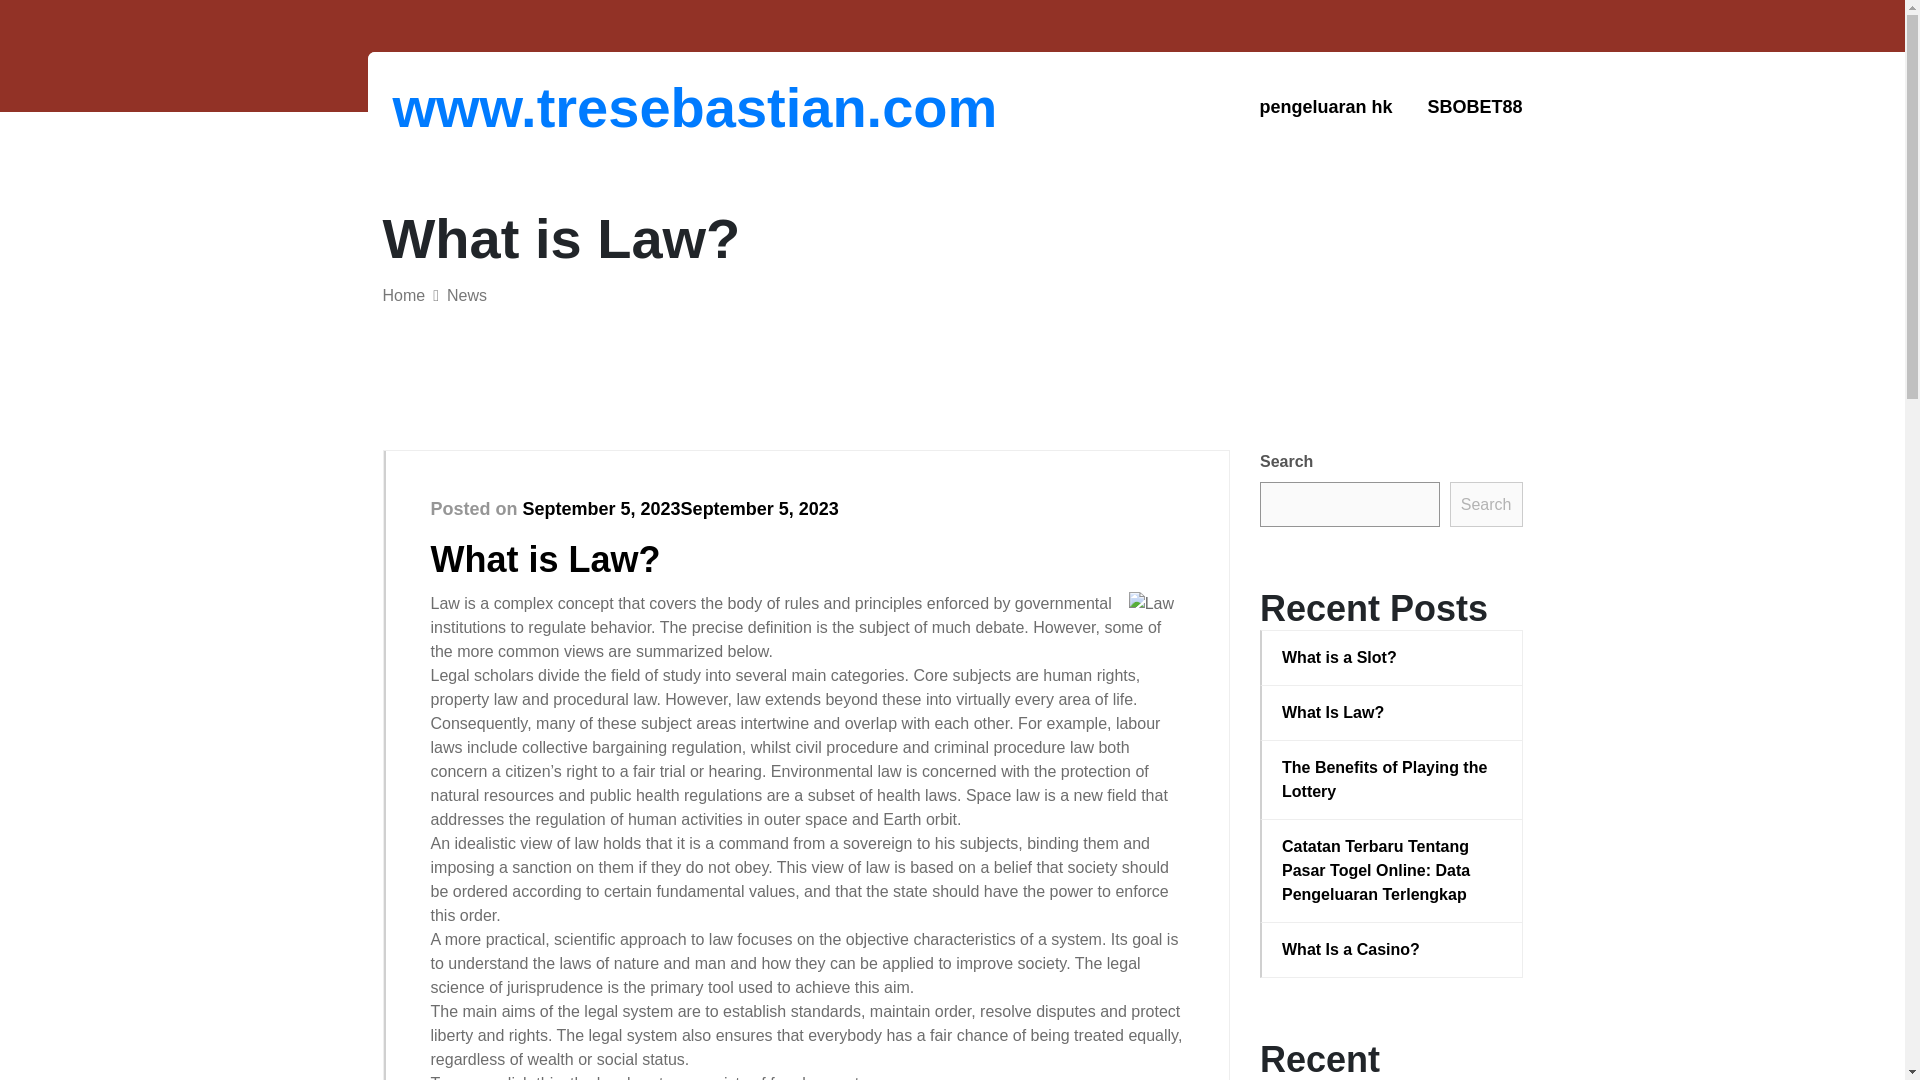 The height and width of the screenshot is (1080, 1920). What do you see at coordinates (1392, 950) in the screenshot?
I see `What Is a Casino?` at bounding box center [1392, 950].